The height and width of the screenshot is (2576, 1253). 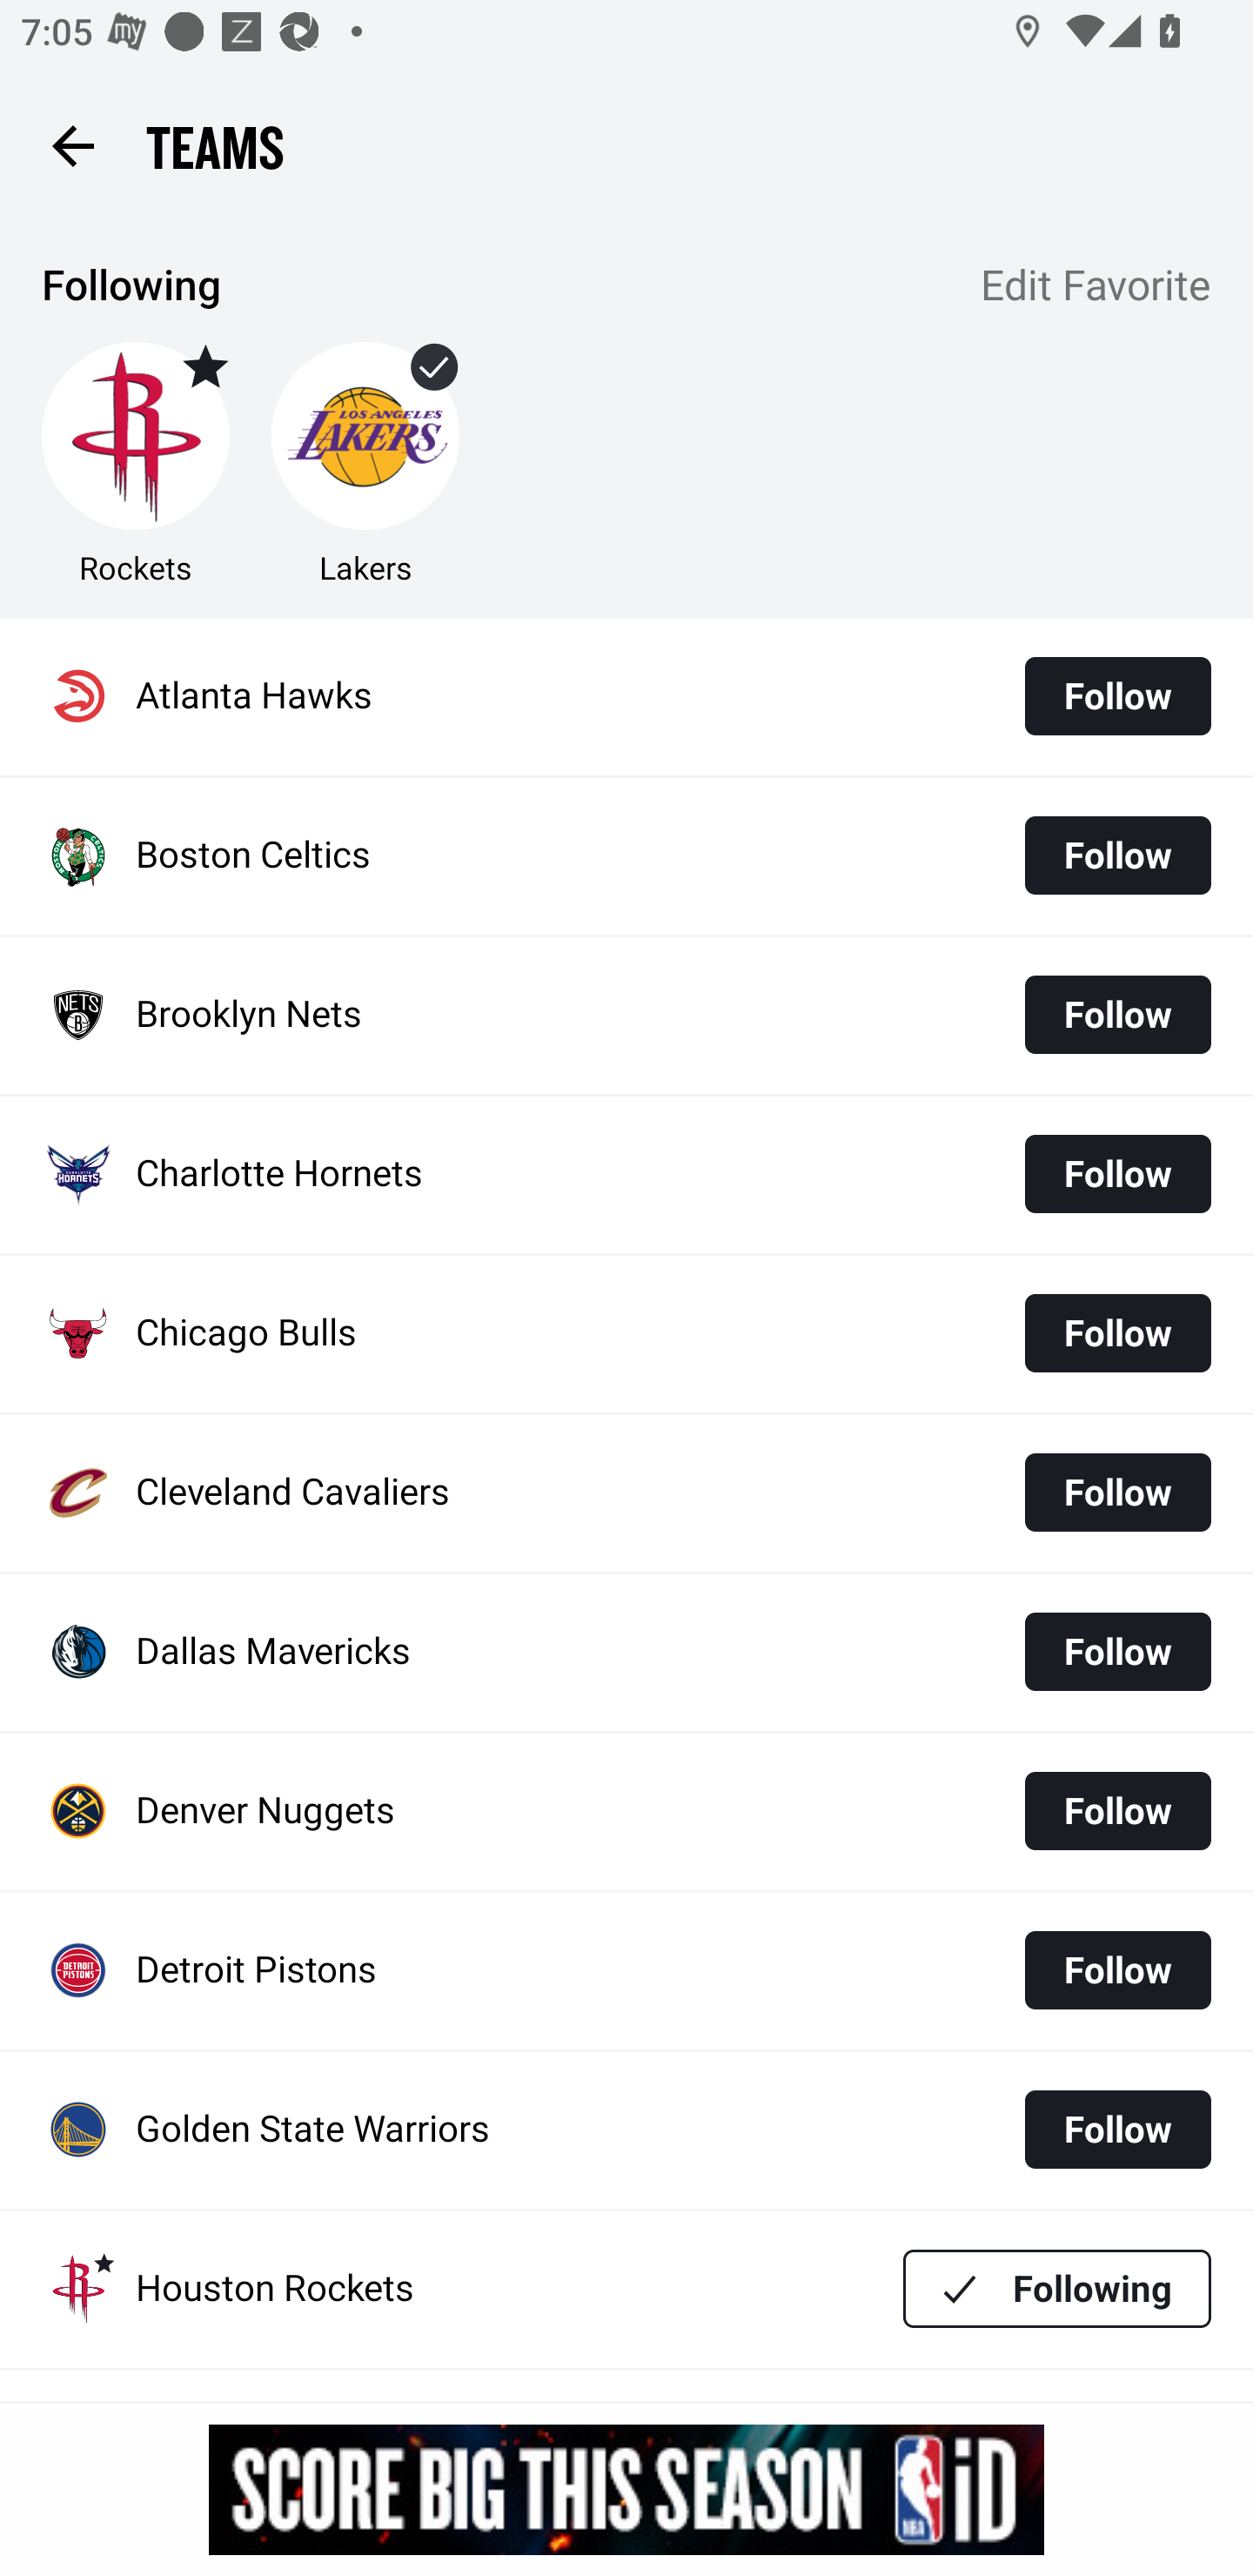 I want to click on Follow, so click(x=1117, y=1970).